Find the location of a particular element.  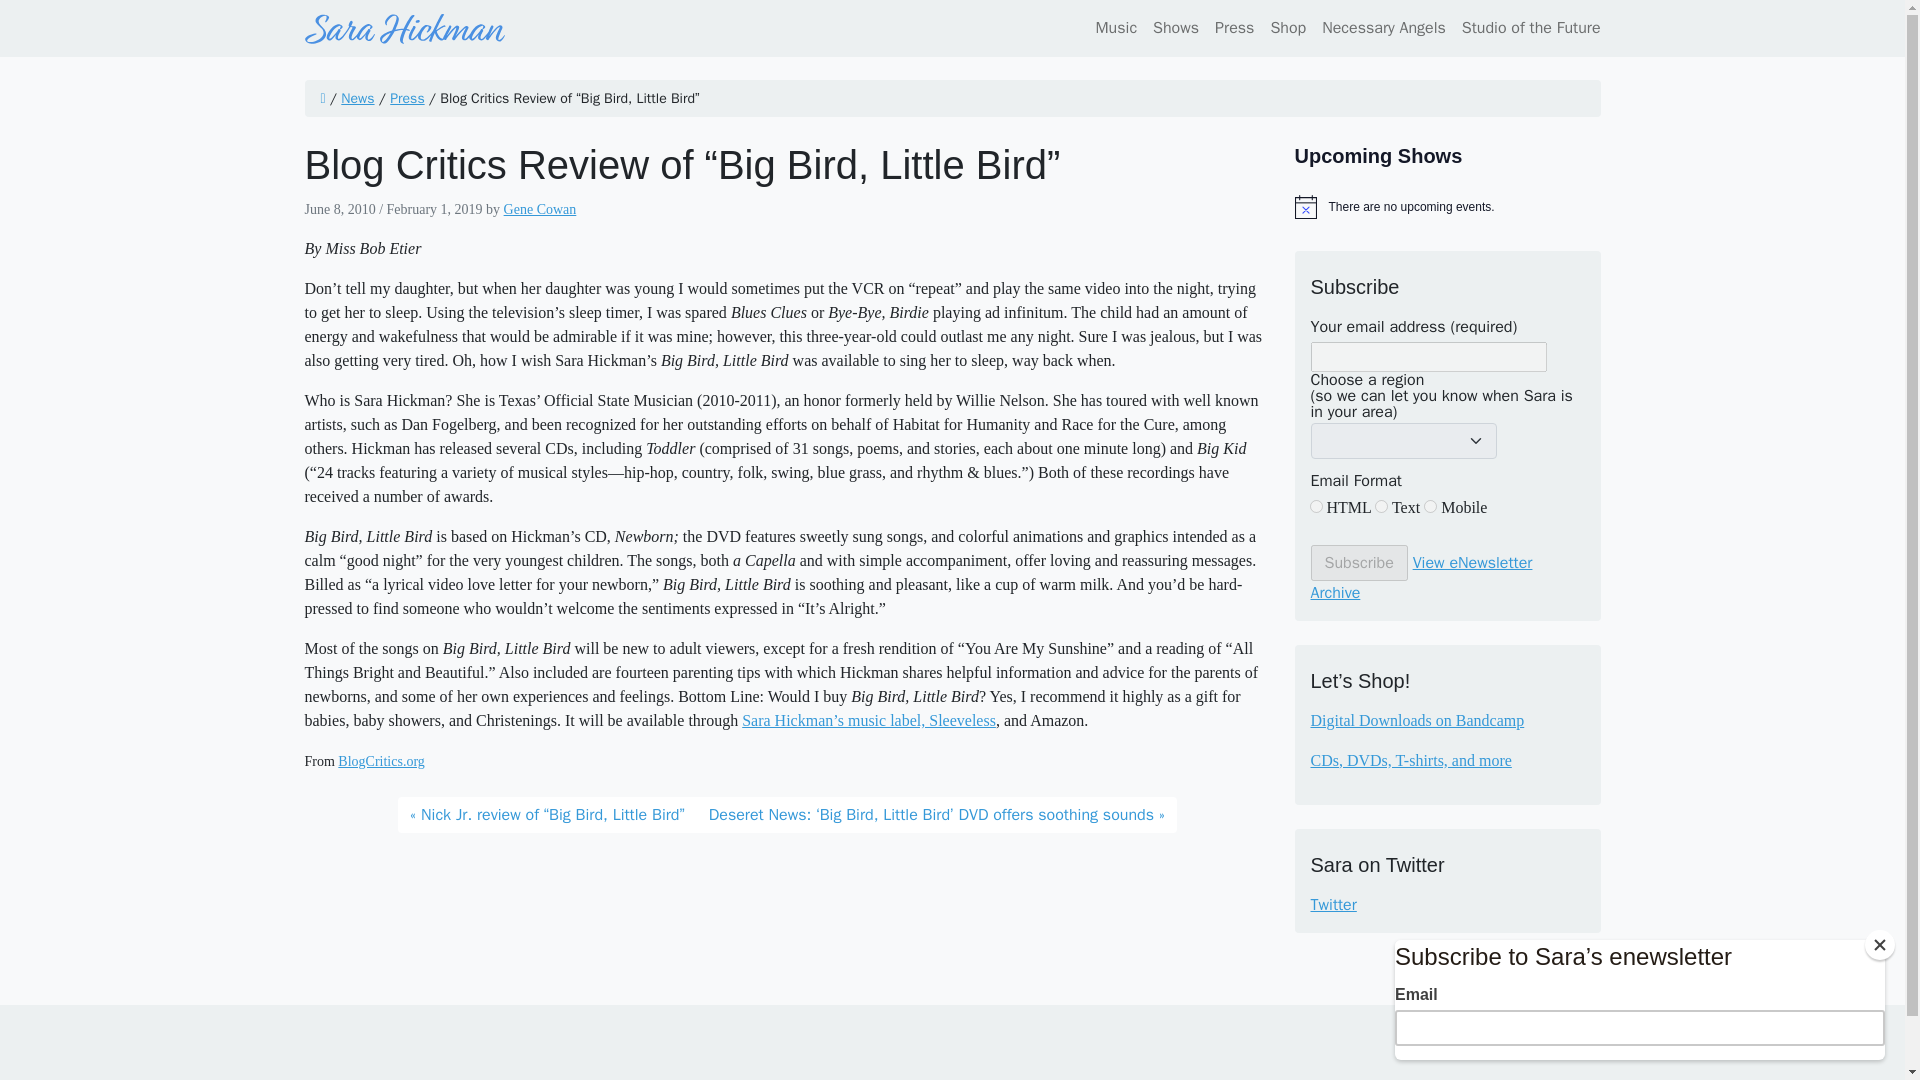

html is located at coordinates (1316, 506).